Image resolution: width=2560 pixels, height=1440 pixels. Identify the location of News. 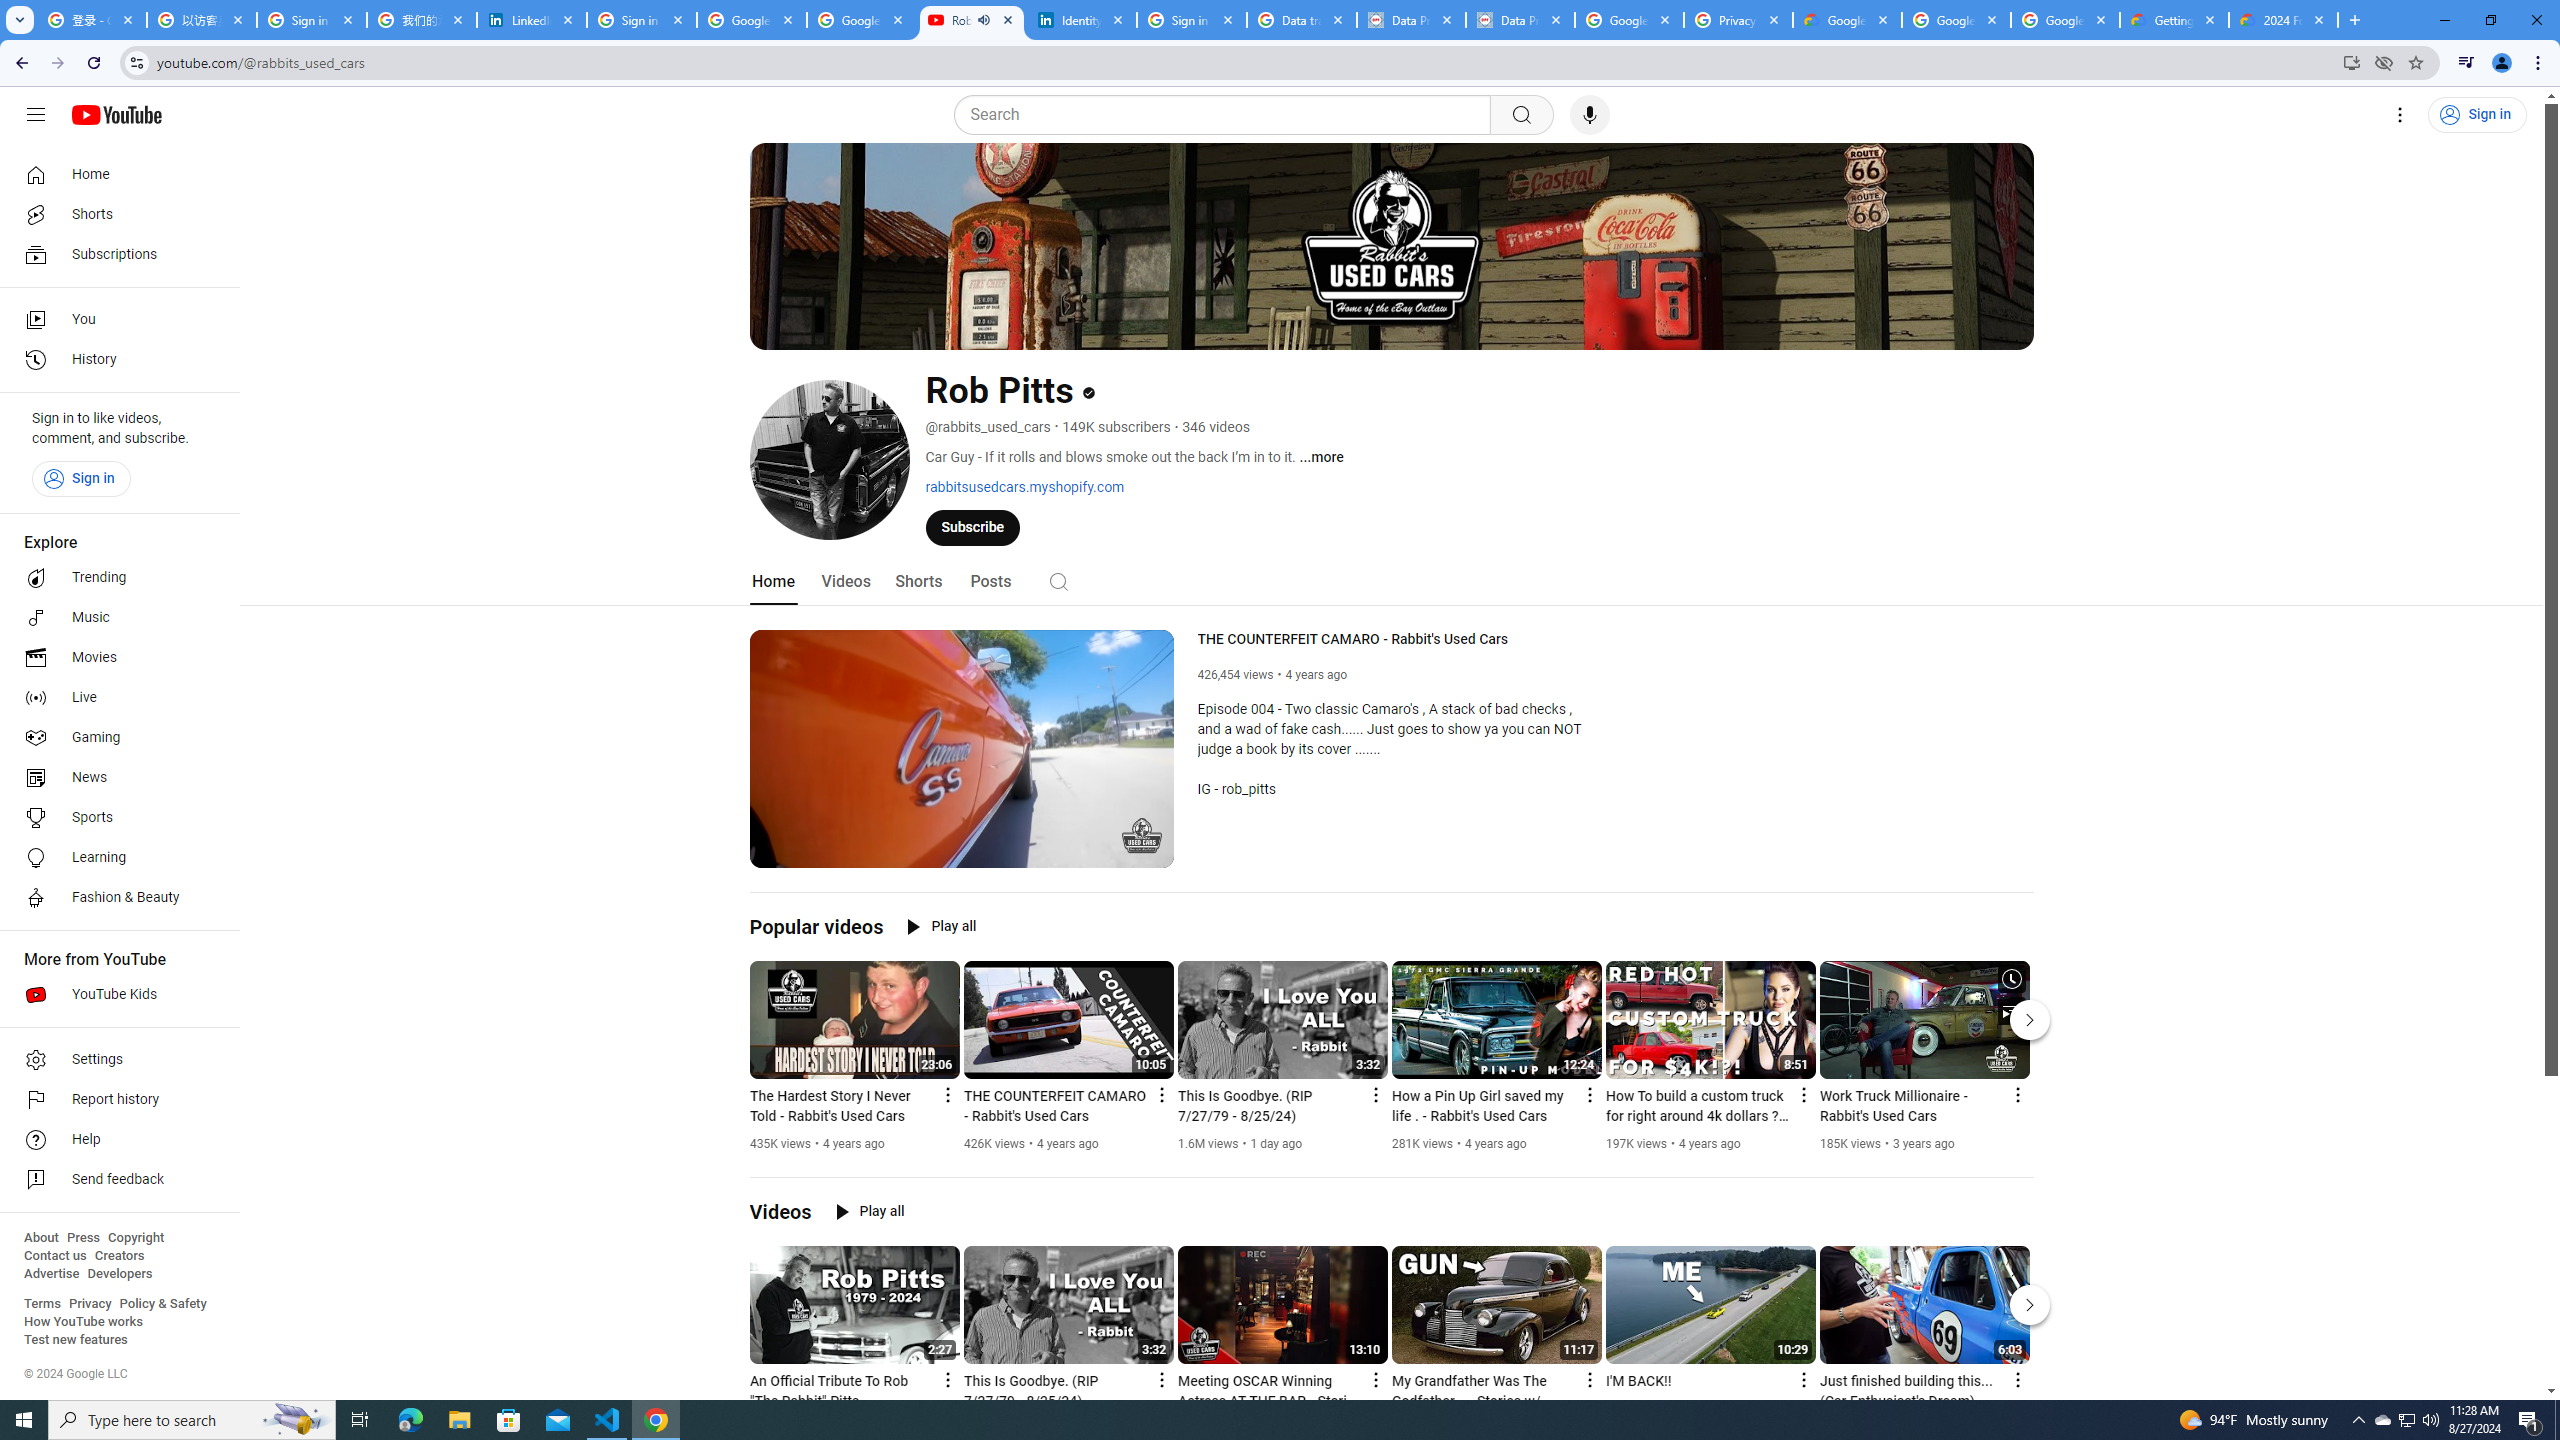
(114, 777).